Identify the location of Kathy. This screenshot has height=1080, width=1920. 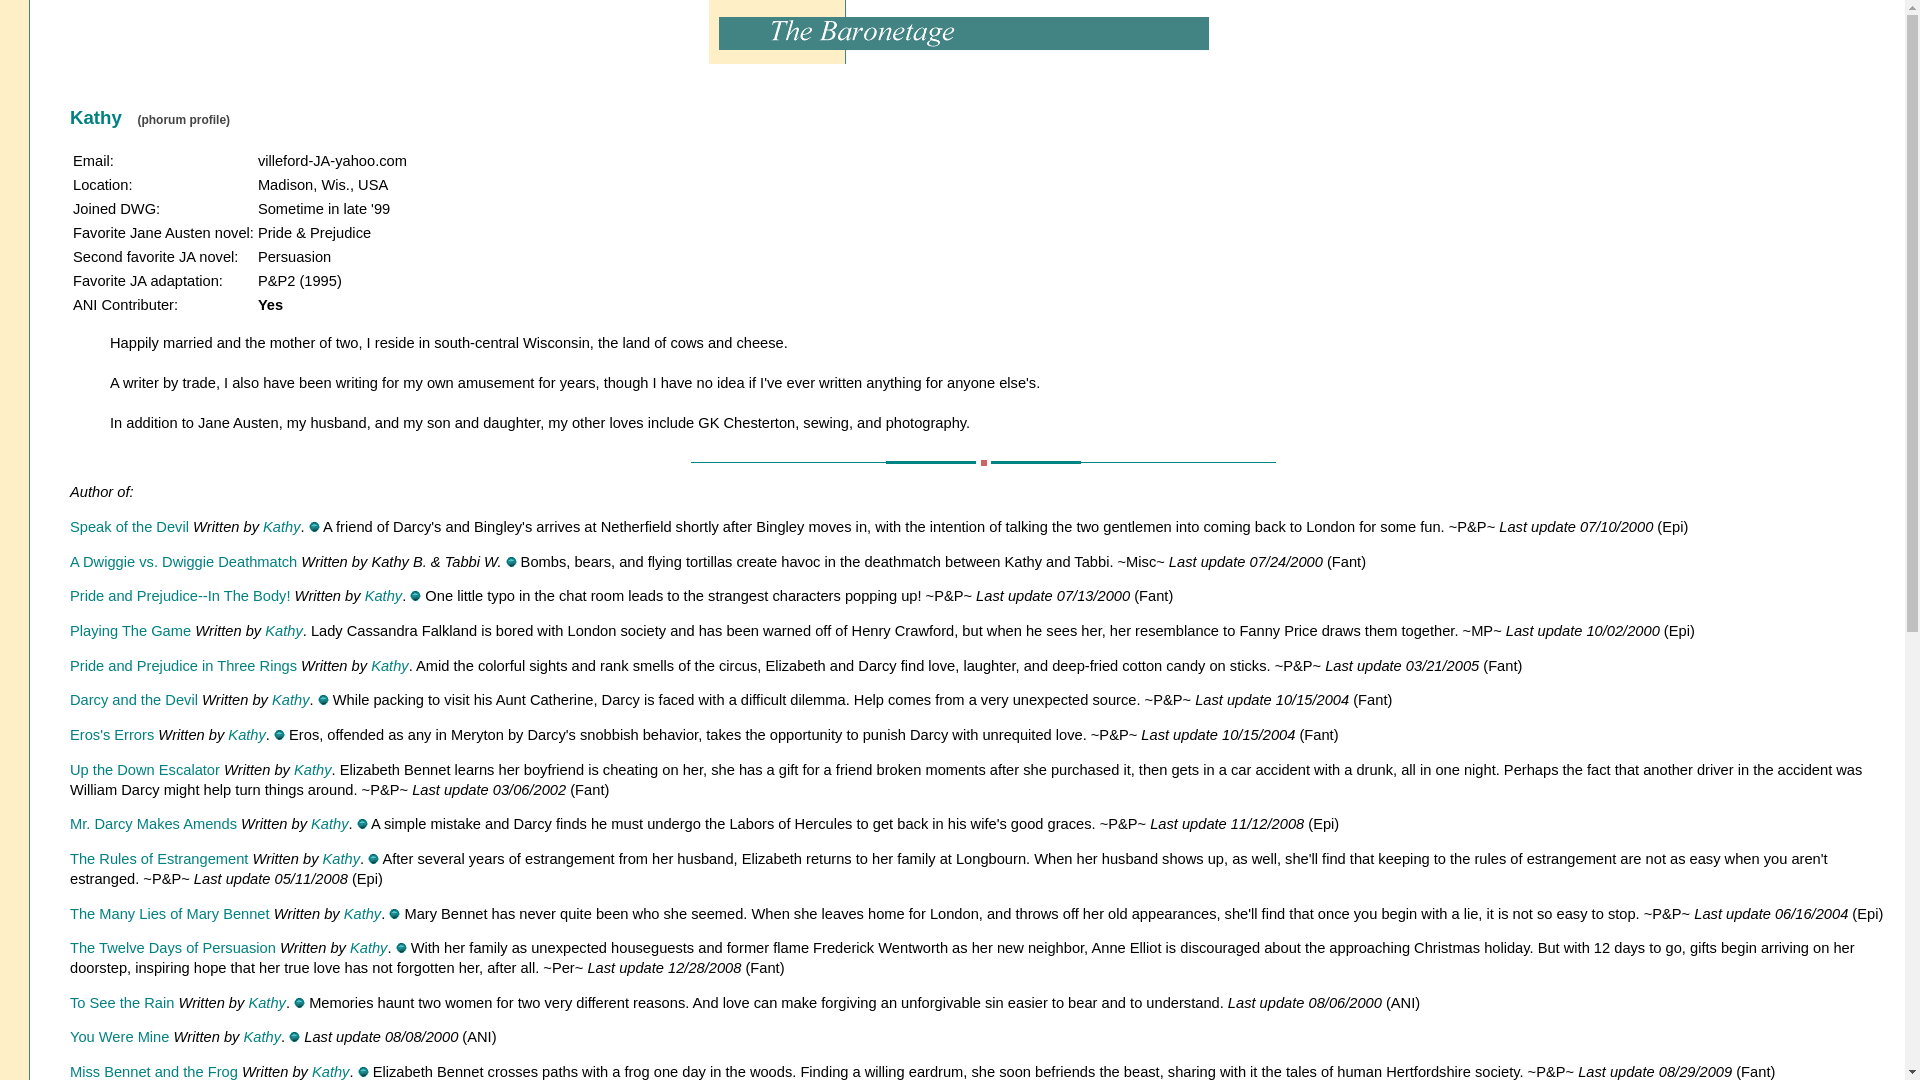
(368, 947).